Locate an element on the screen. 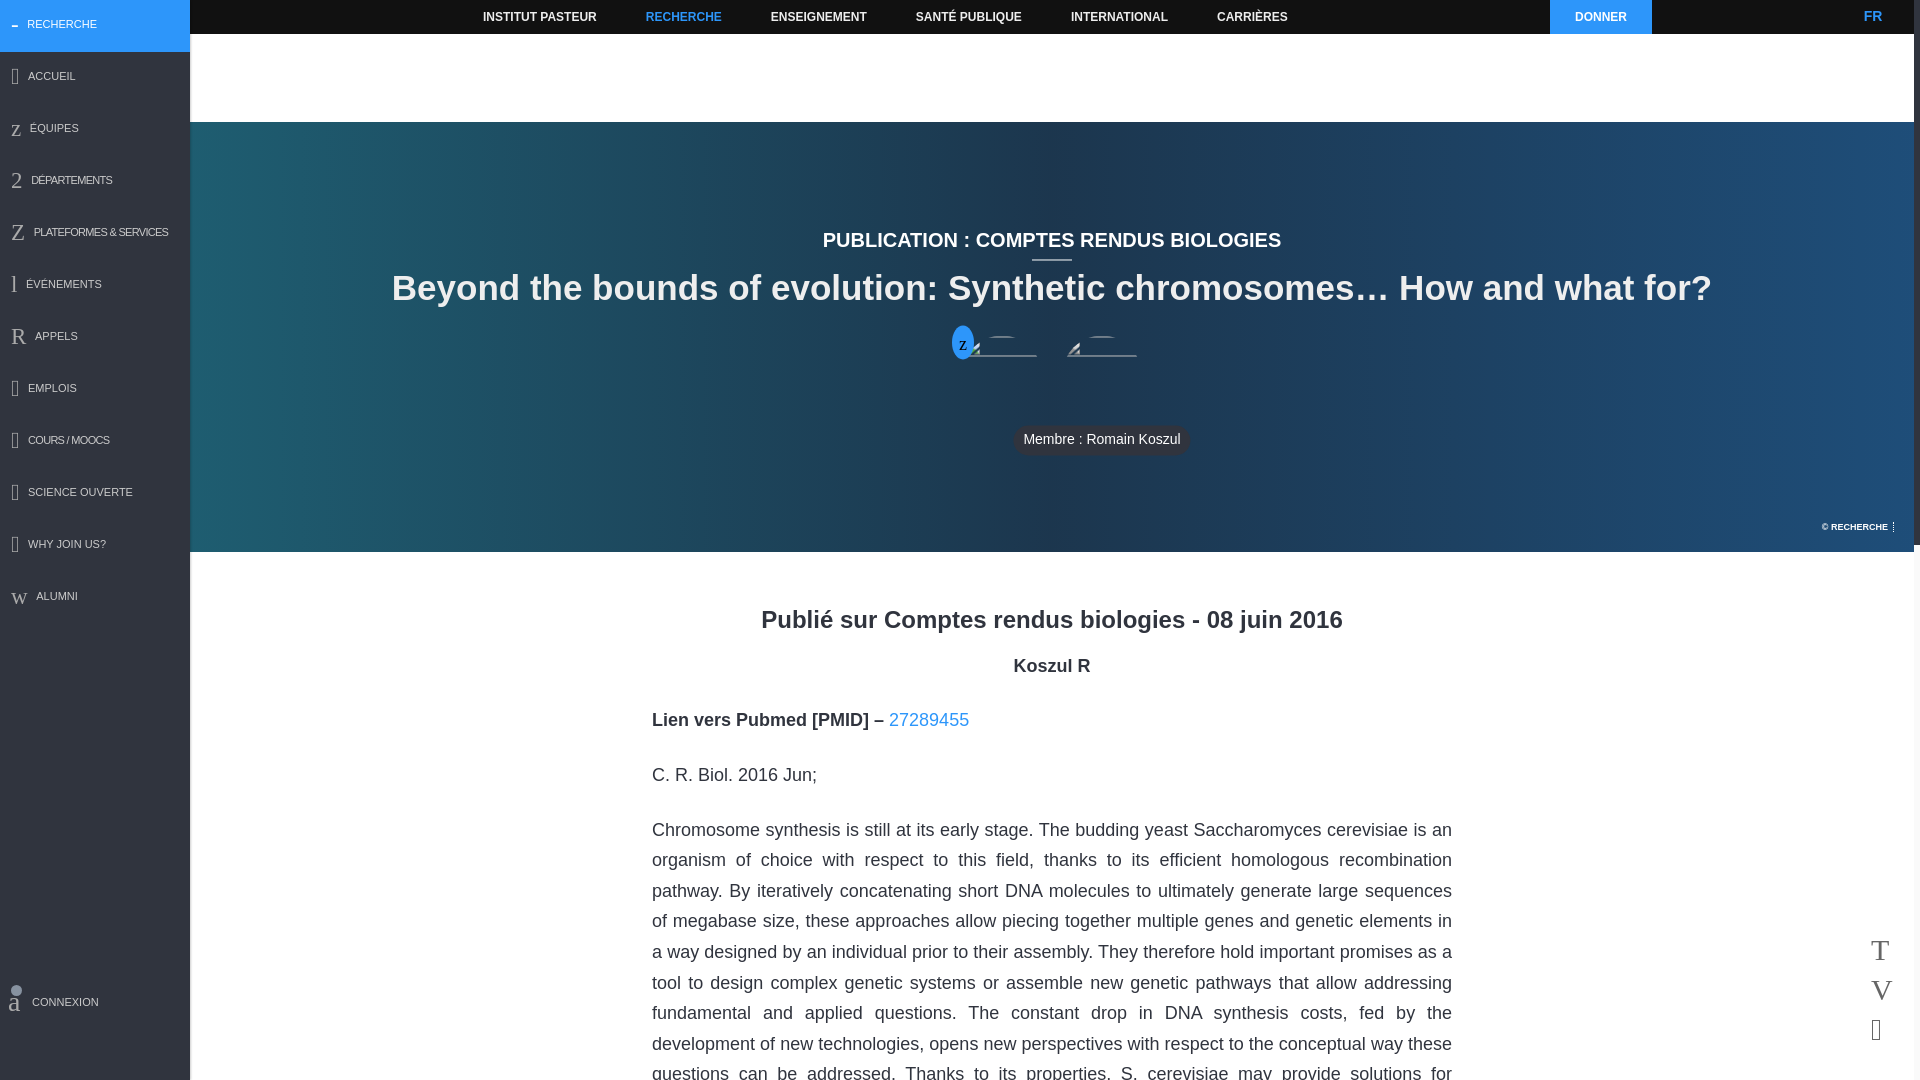  CONNEXION is located at coordinates (95, 1005).